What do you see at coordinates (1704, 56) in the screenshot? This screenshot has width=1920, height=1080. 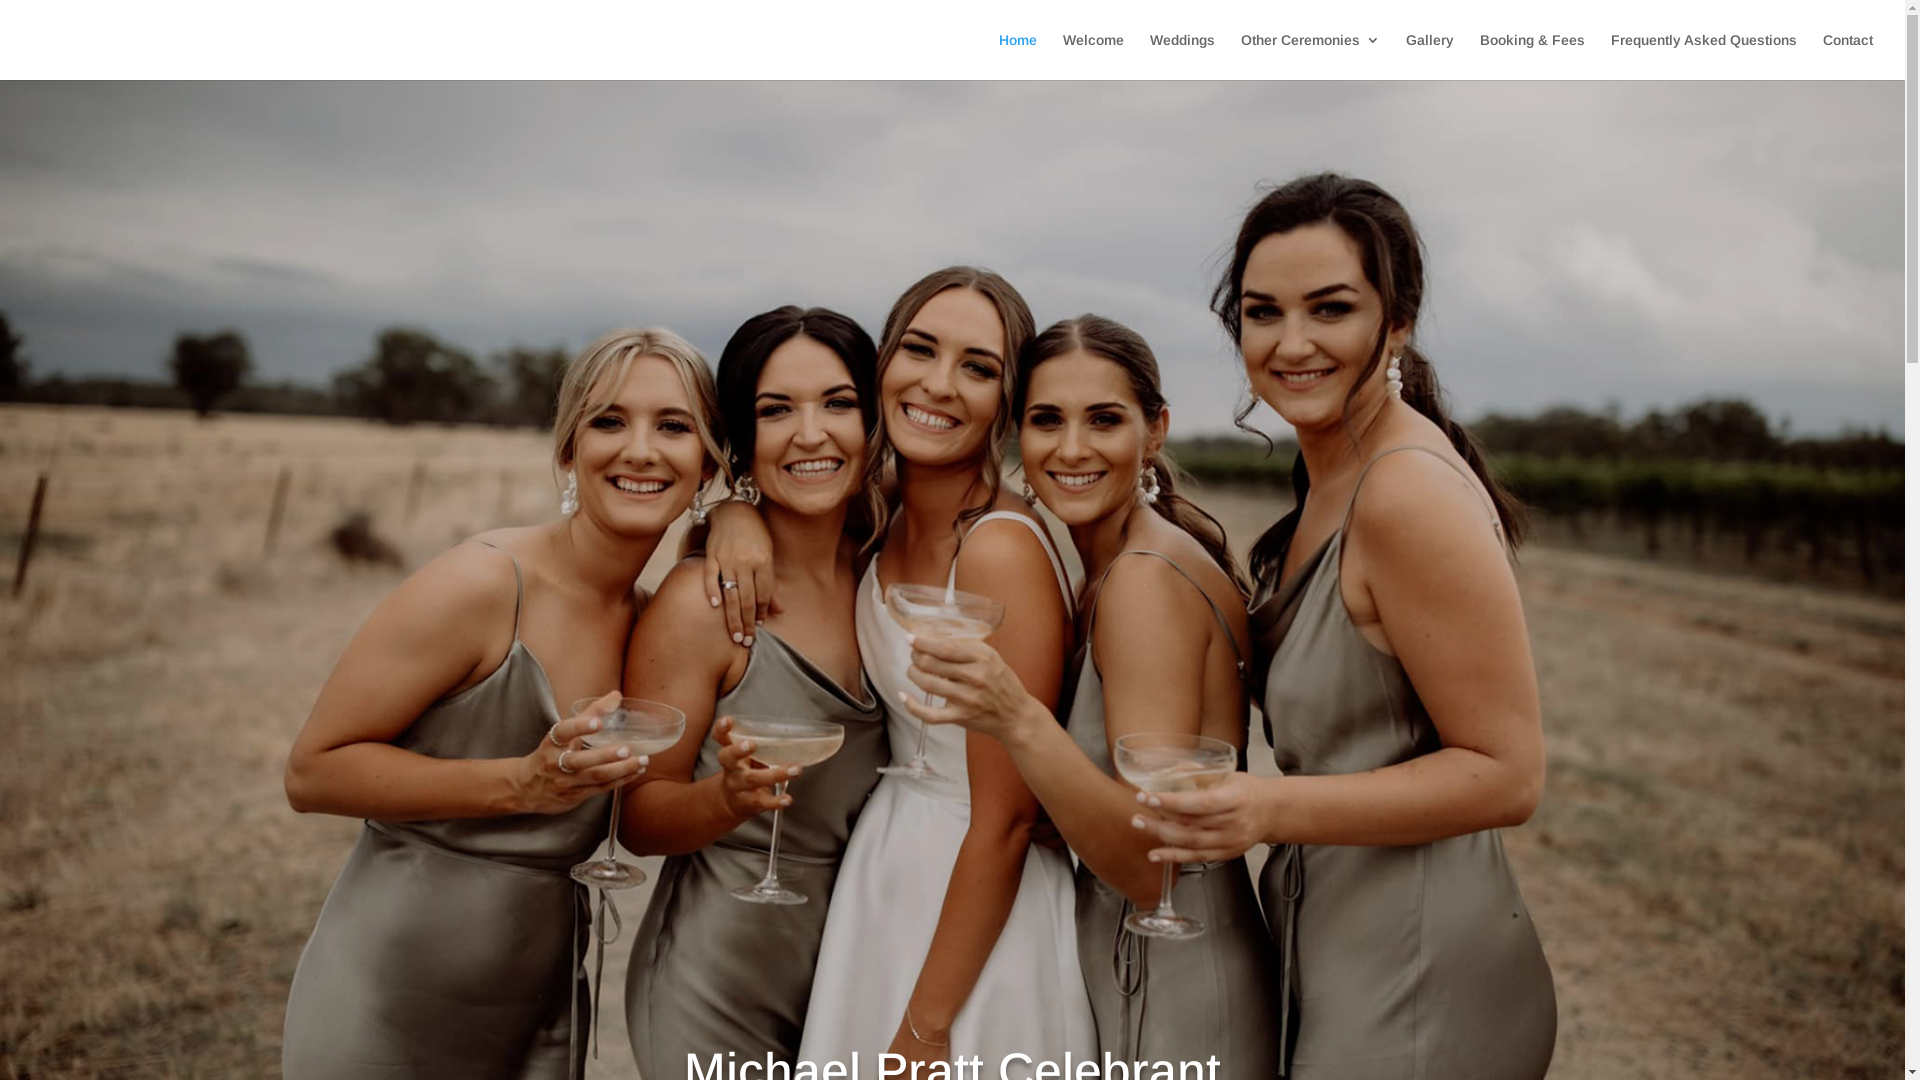 I see `Frequently Asked Questions` at bounding box center [1704, 56].